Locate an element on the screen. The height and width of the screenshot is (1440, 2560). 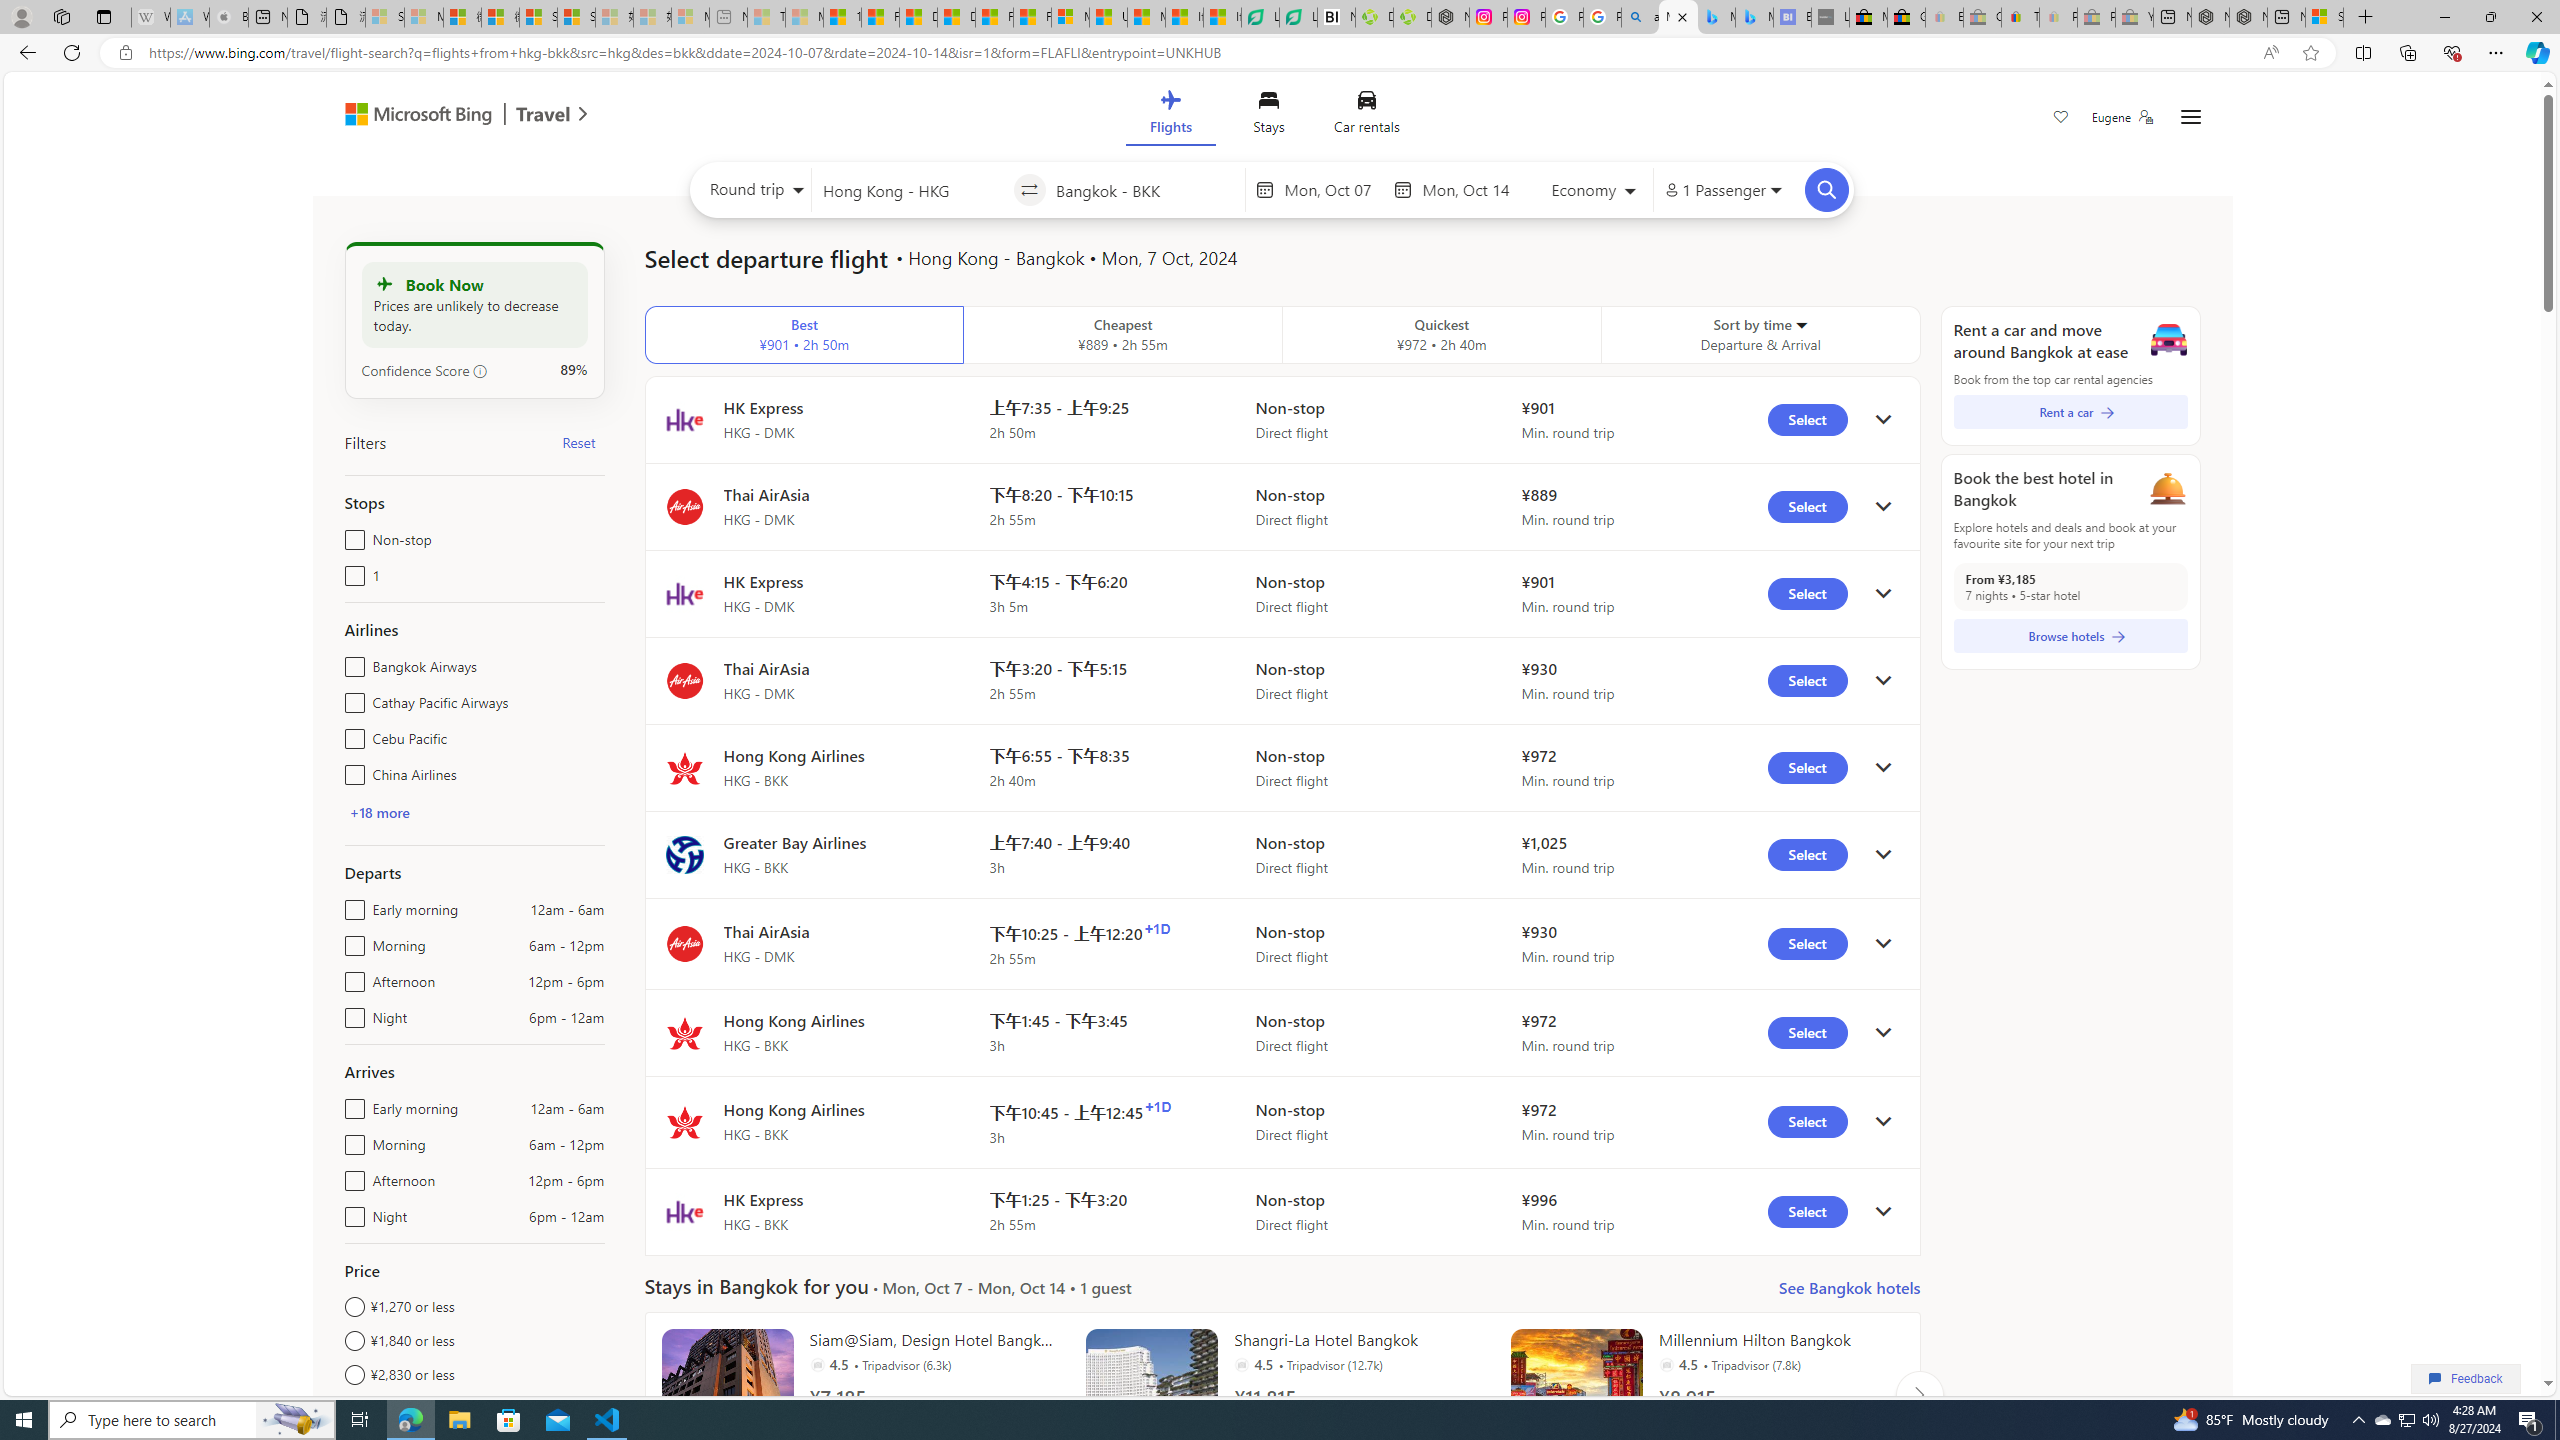
Marine life - MSN - Sleeping is located at coordinates (805, 17).